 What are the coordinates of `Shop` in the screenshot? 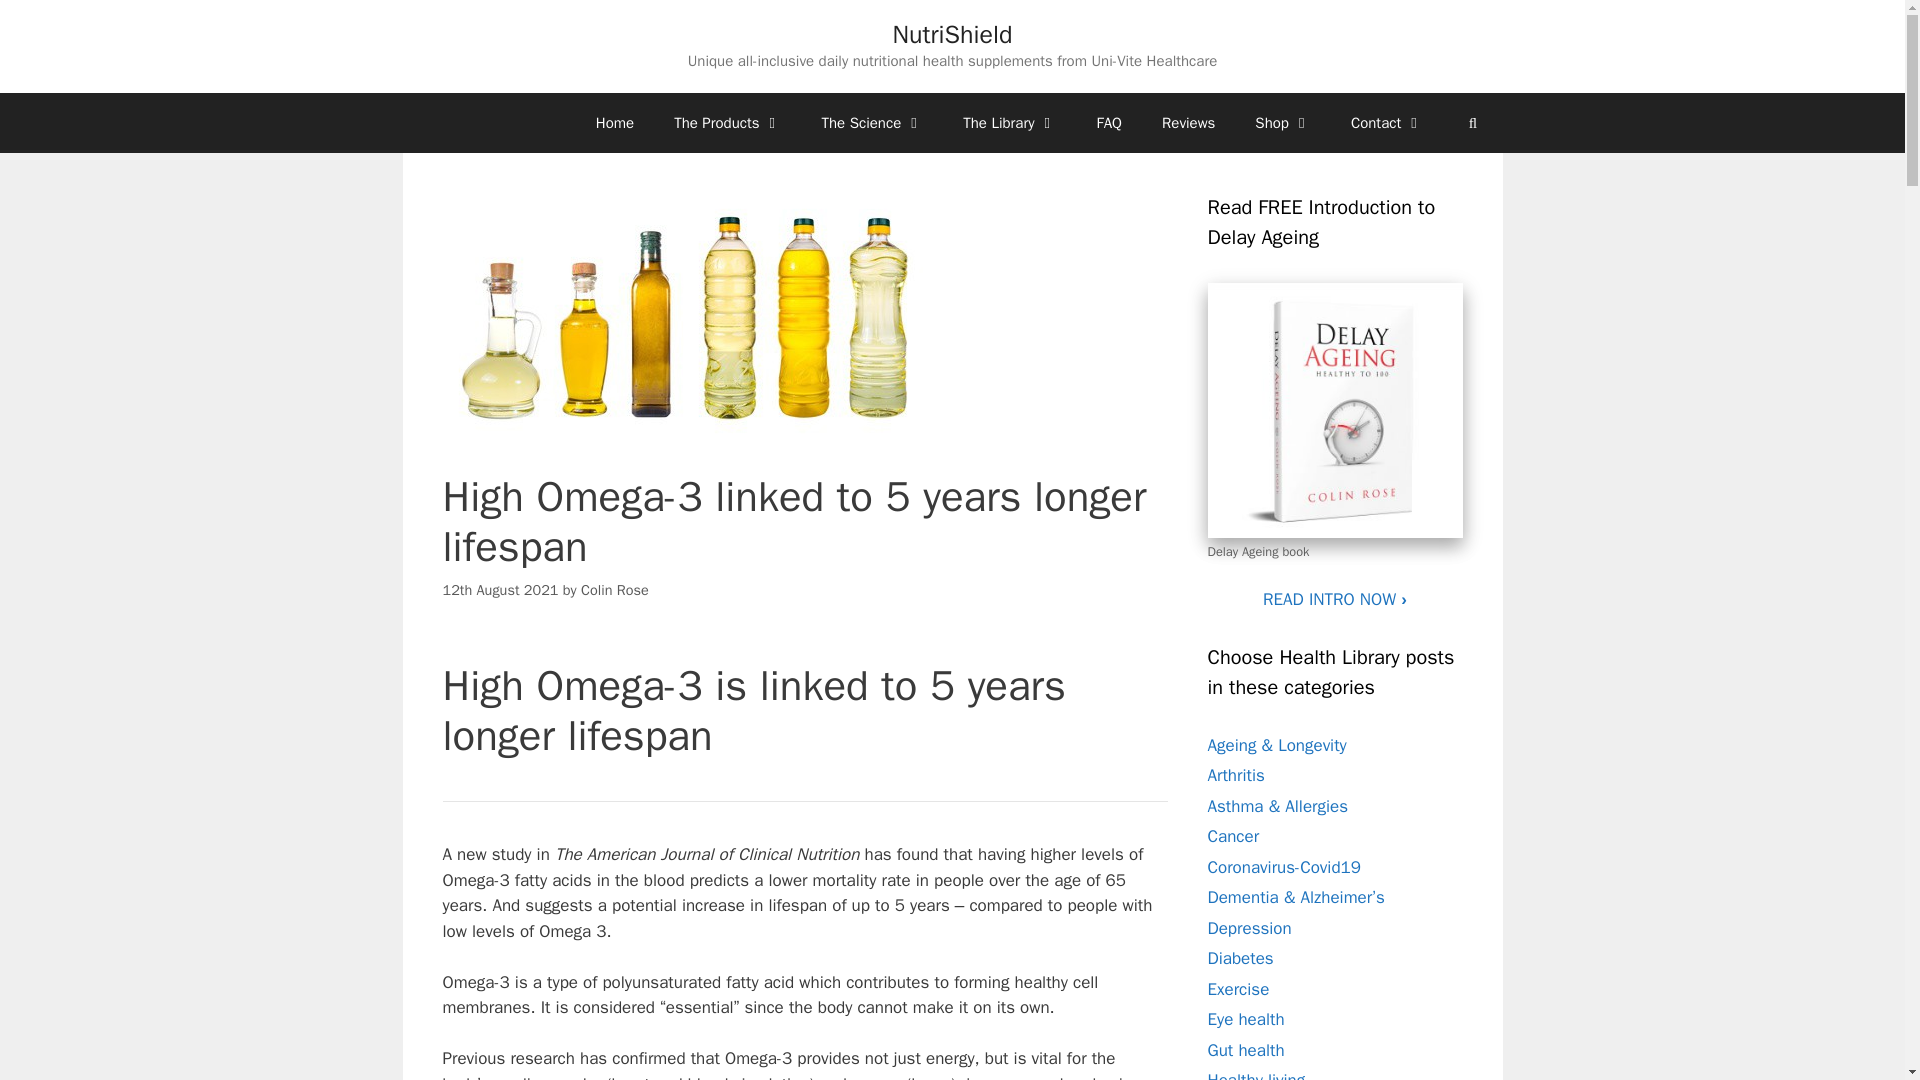 It's located at (1282, 122).